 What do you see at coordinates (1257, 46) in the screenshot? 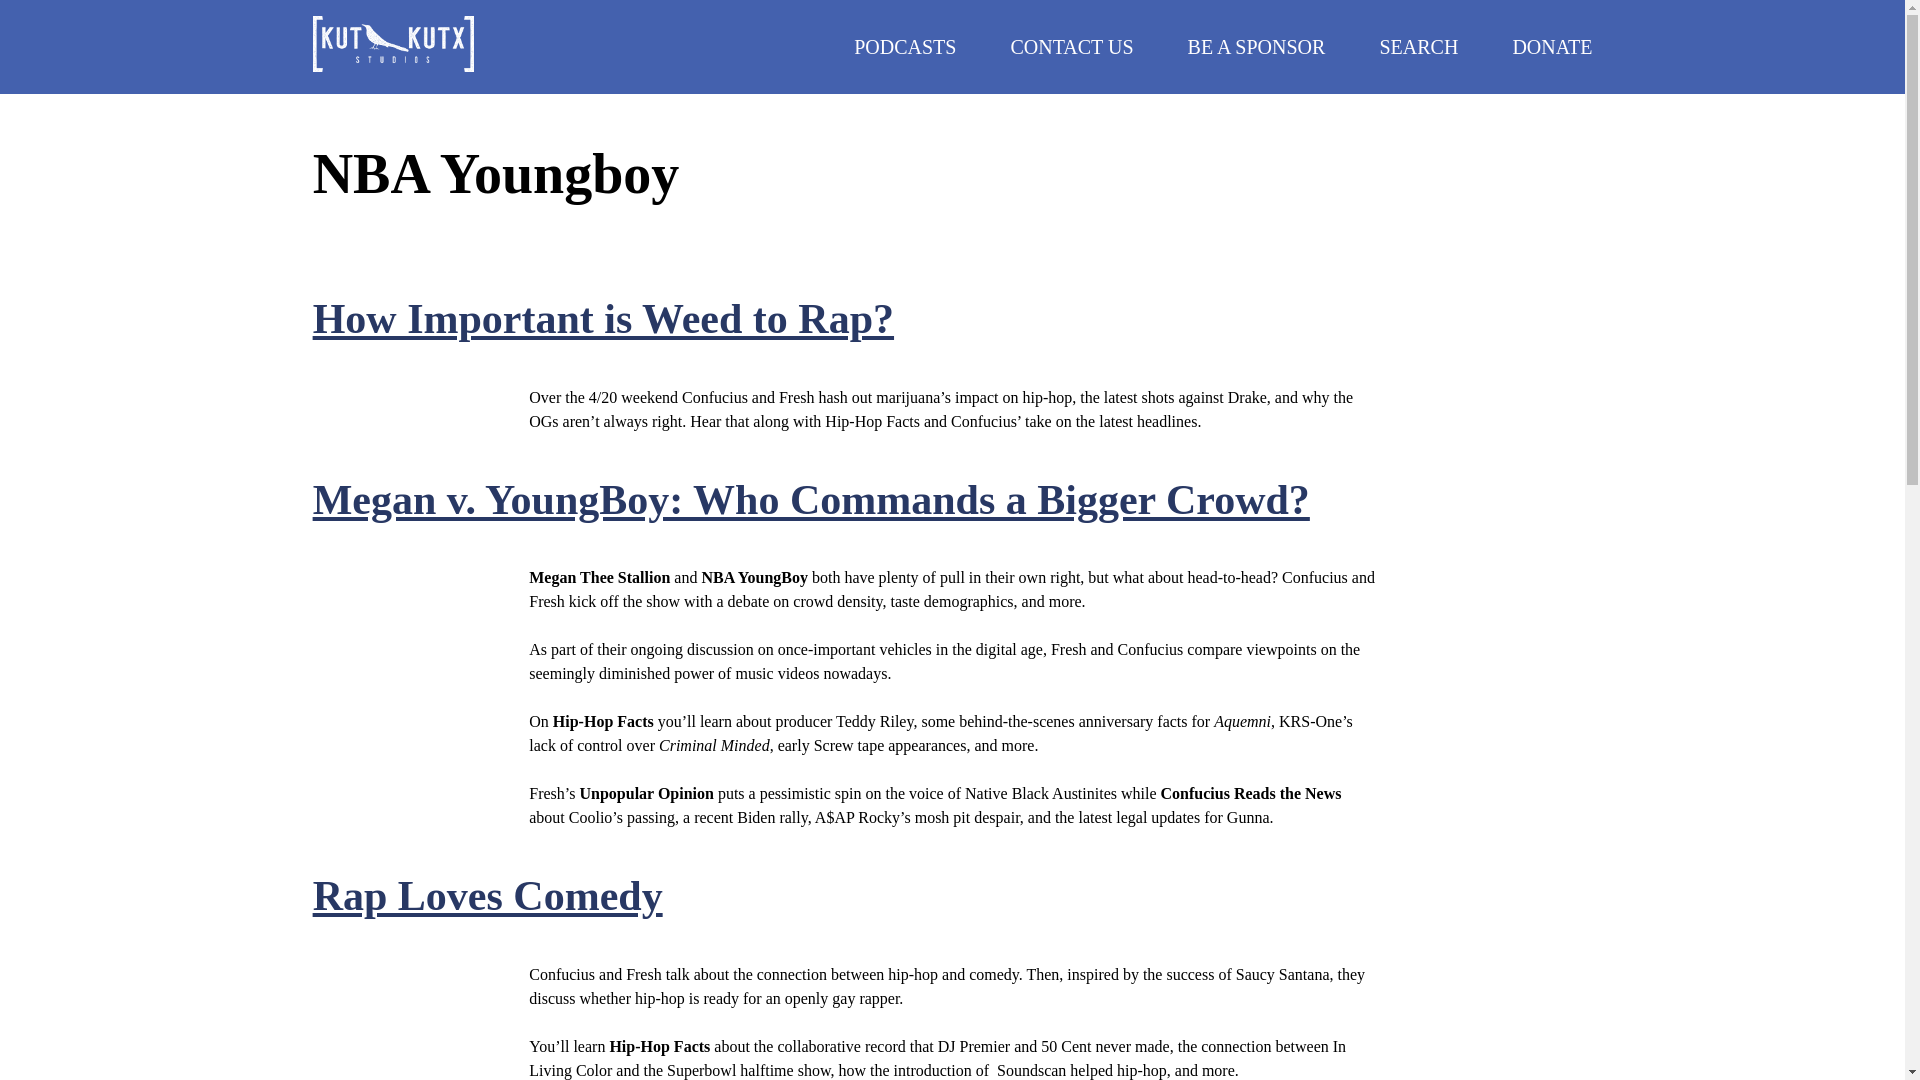
I see `BE A SPONSOR` at bounding box center [1257, 46].